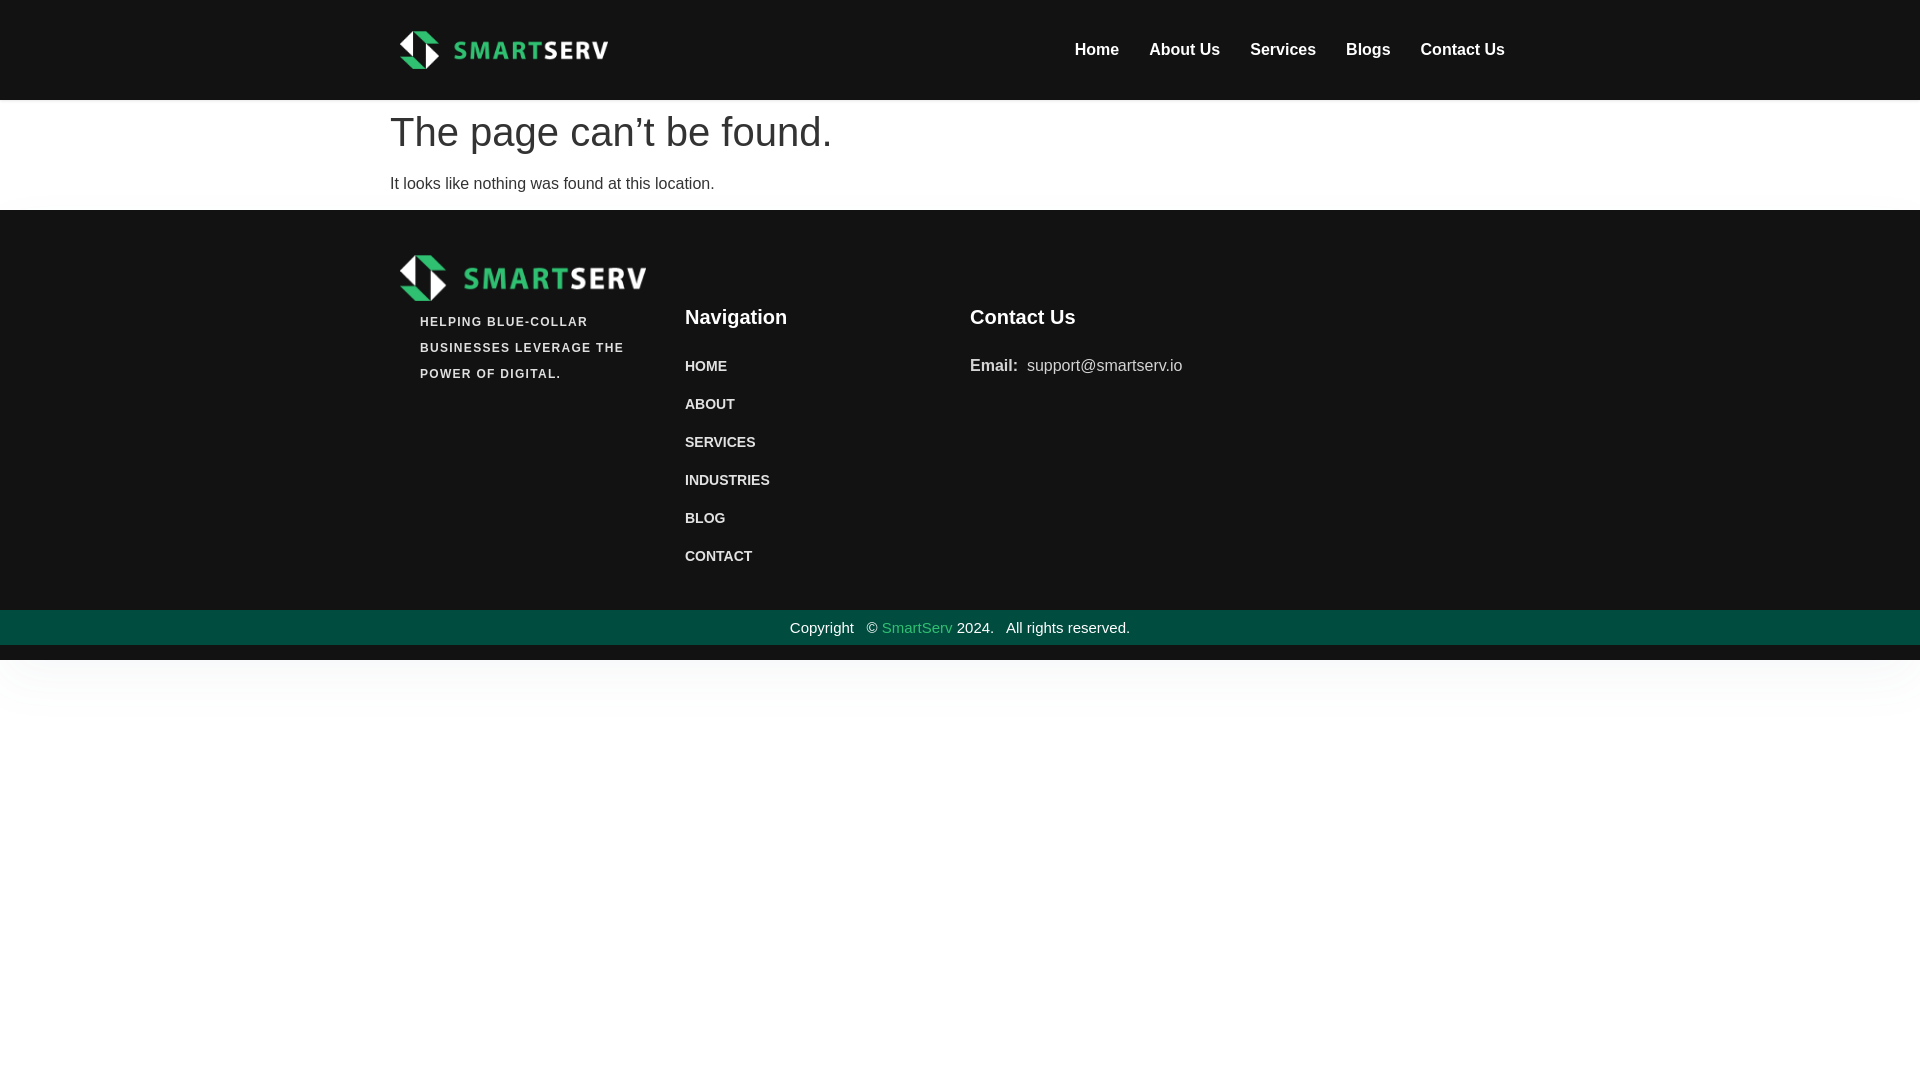  What do you see at coordinates (757, 441) in the screenshot?
I see `SERVICES` at bounding box center [757, 441].